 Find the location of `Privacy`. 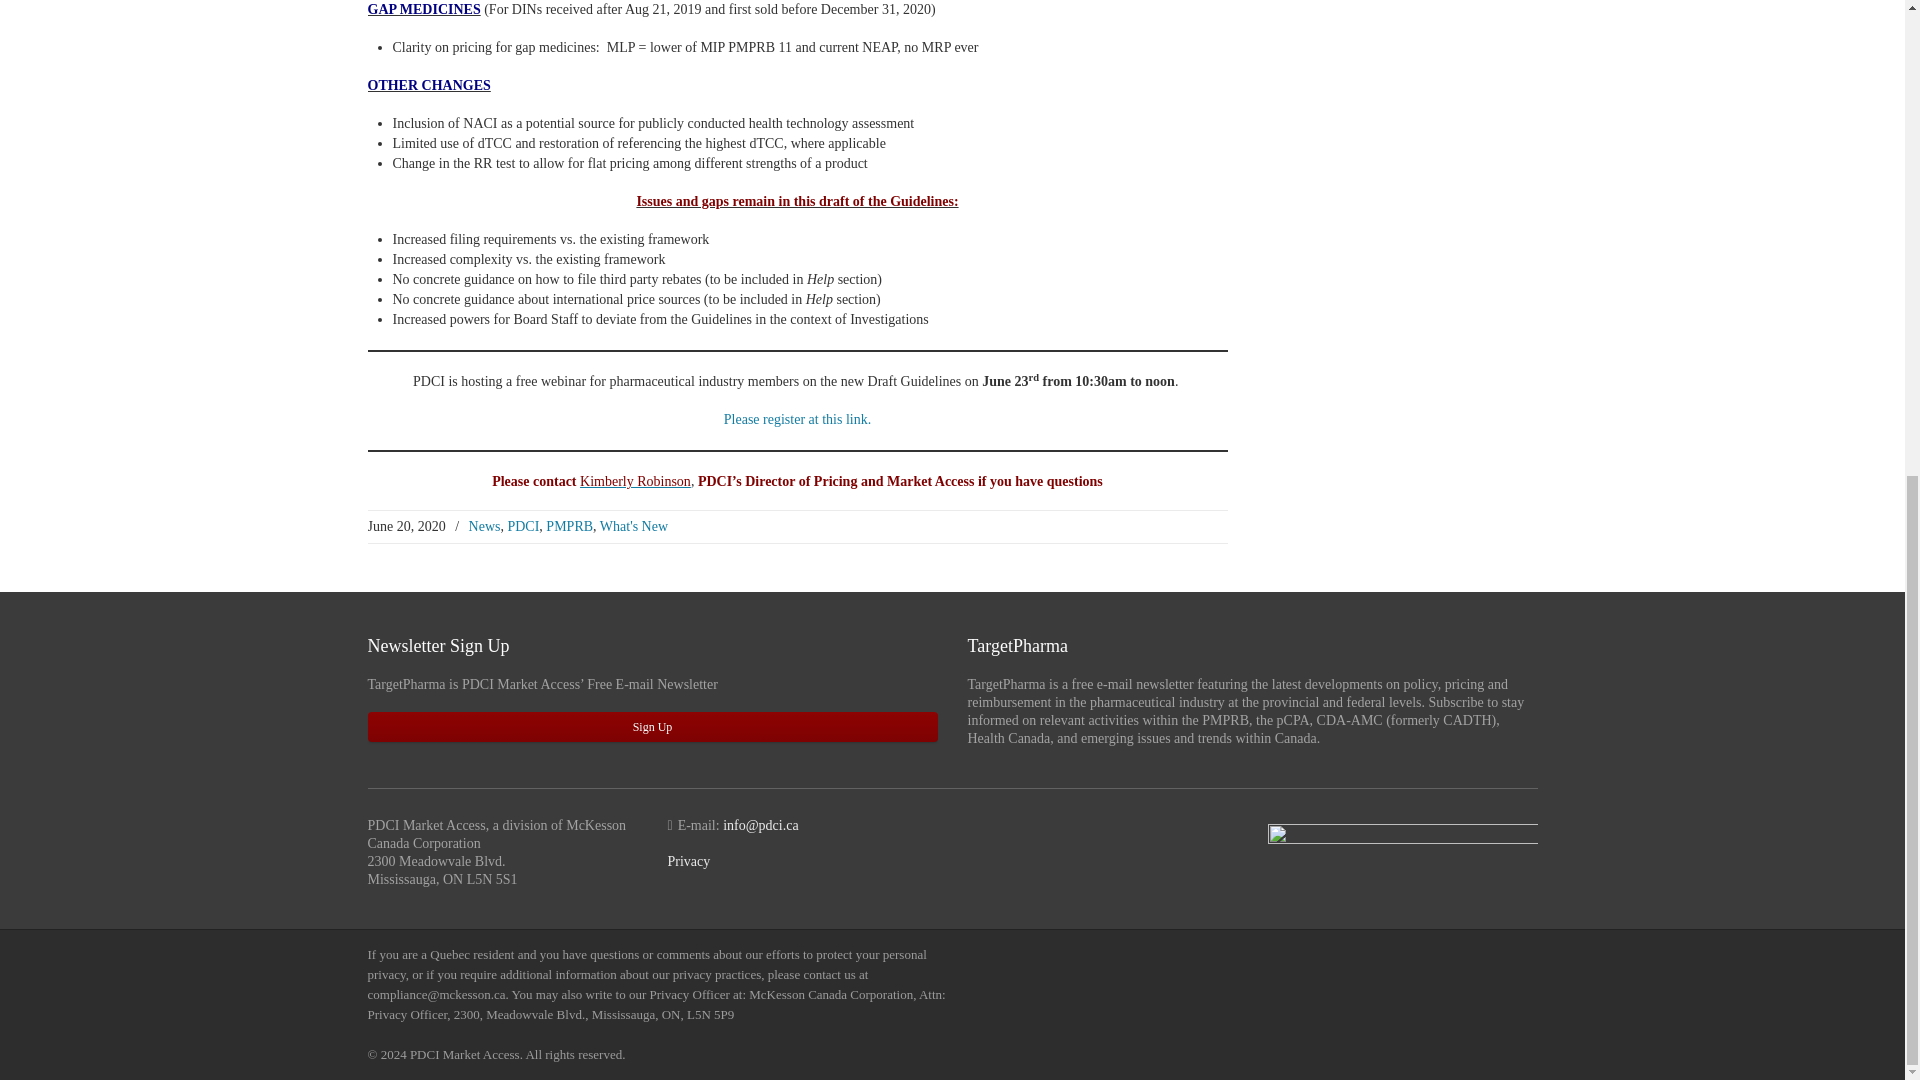

Privacy is located at coordinates (689, 862).